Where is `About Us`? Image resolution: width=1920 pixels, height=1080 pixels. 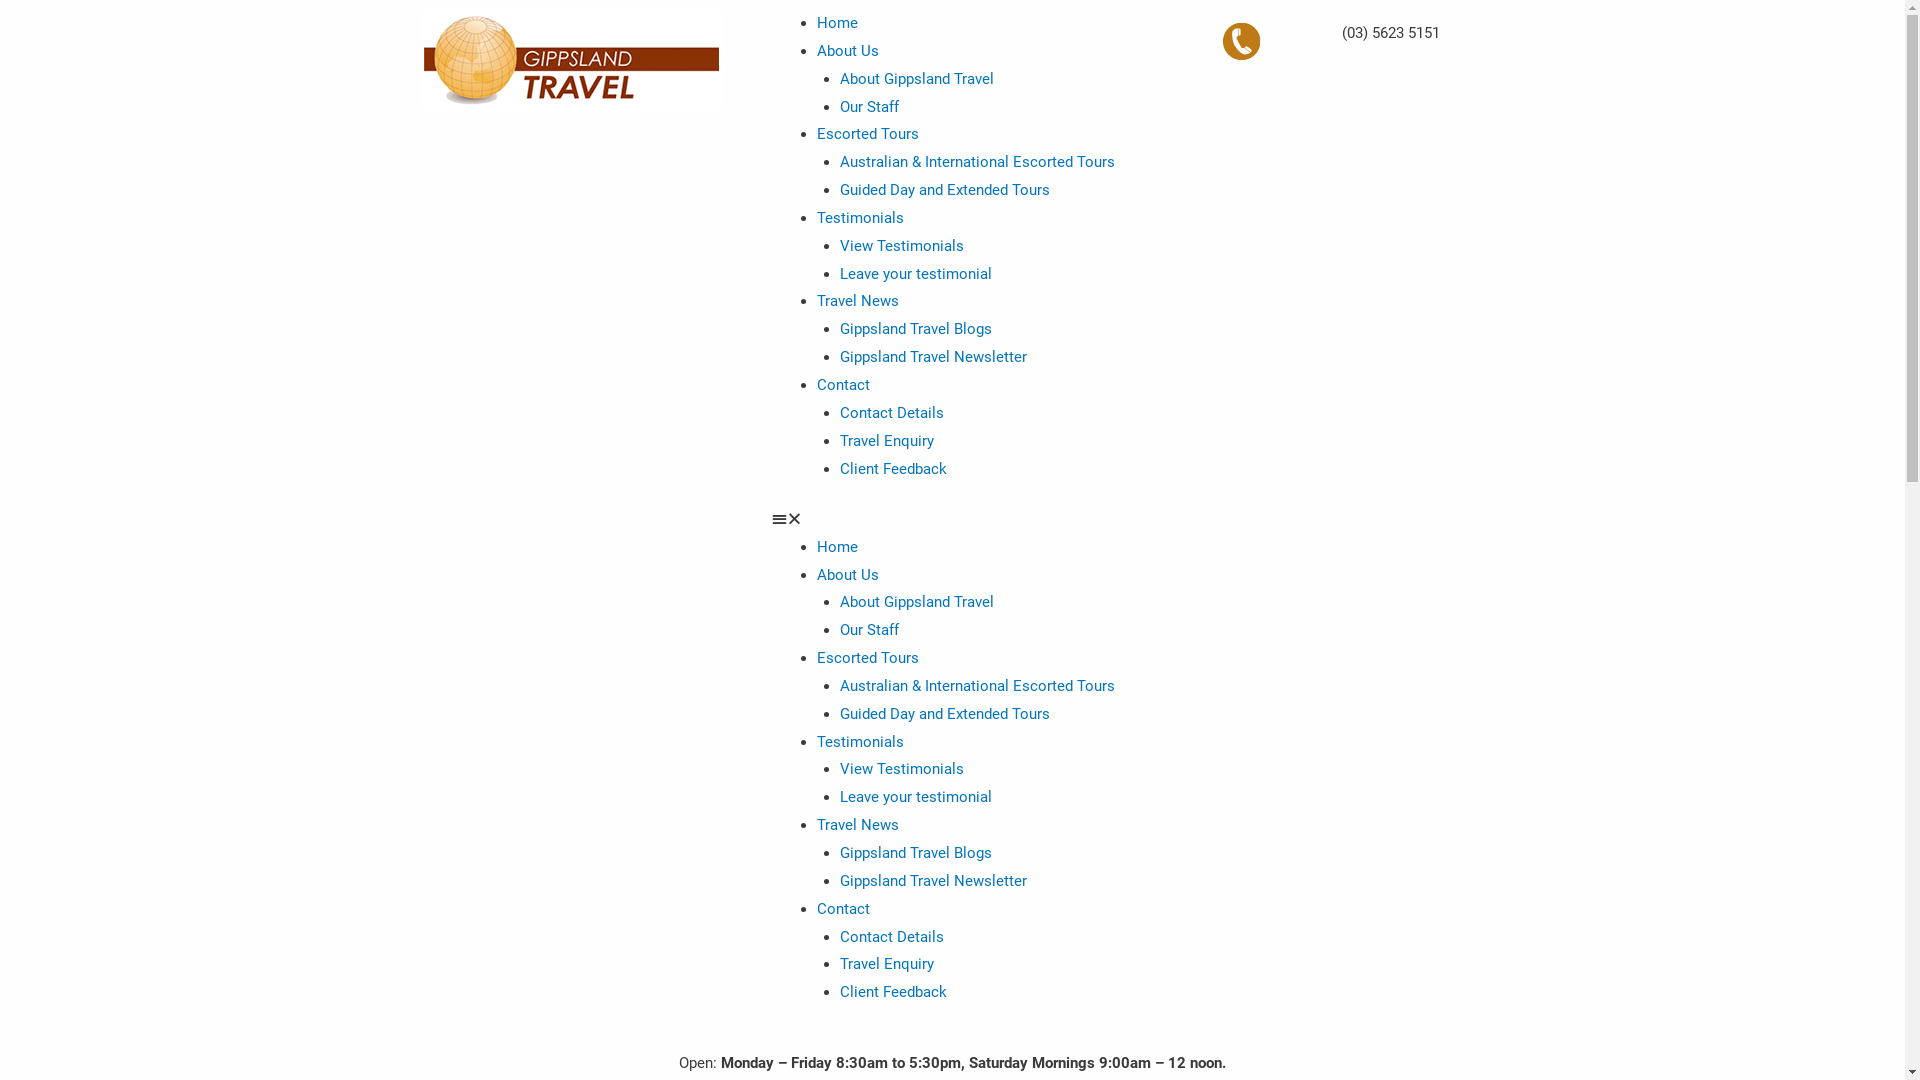
About Us is located at coordinates (848, 575).